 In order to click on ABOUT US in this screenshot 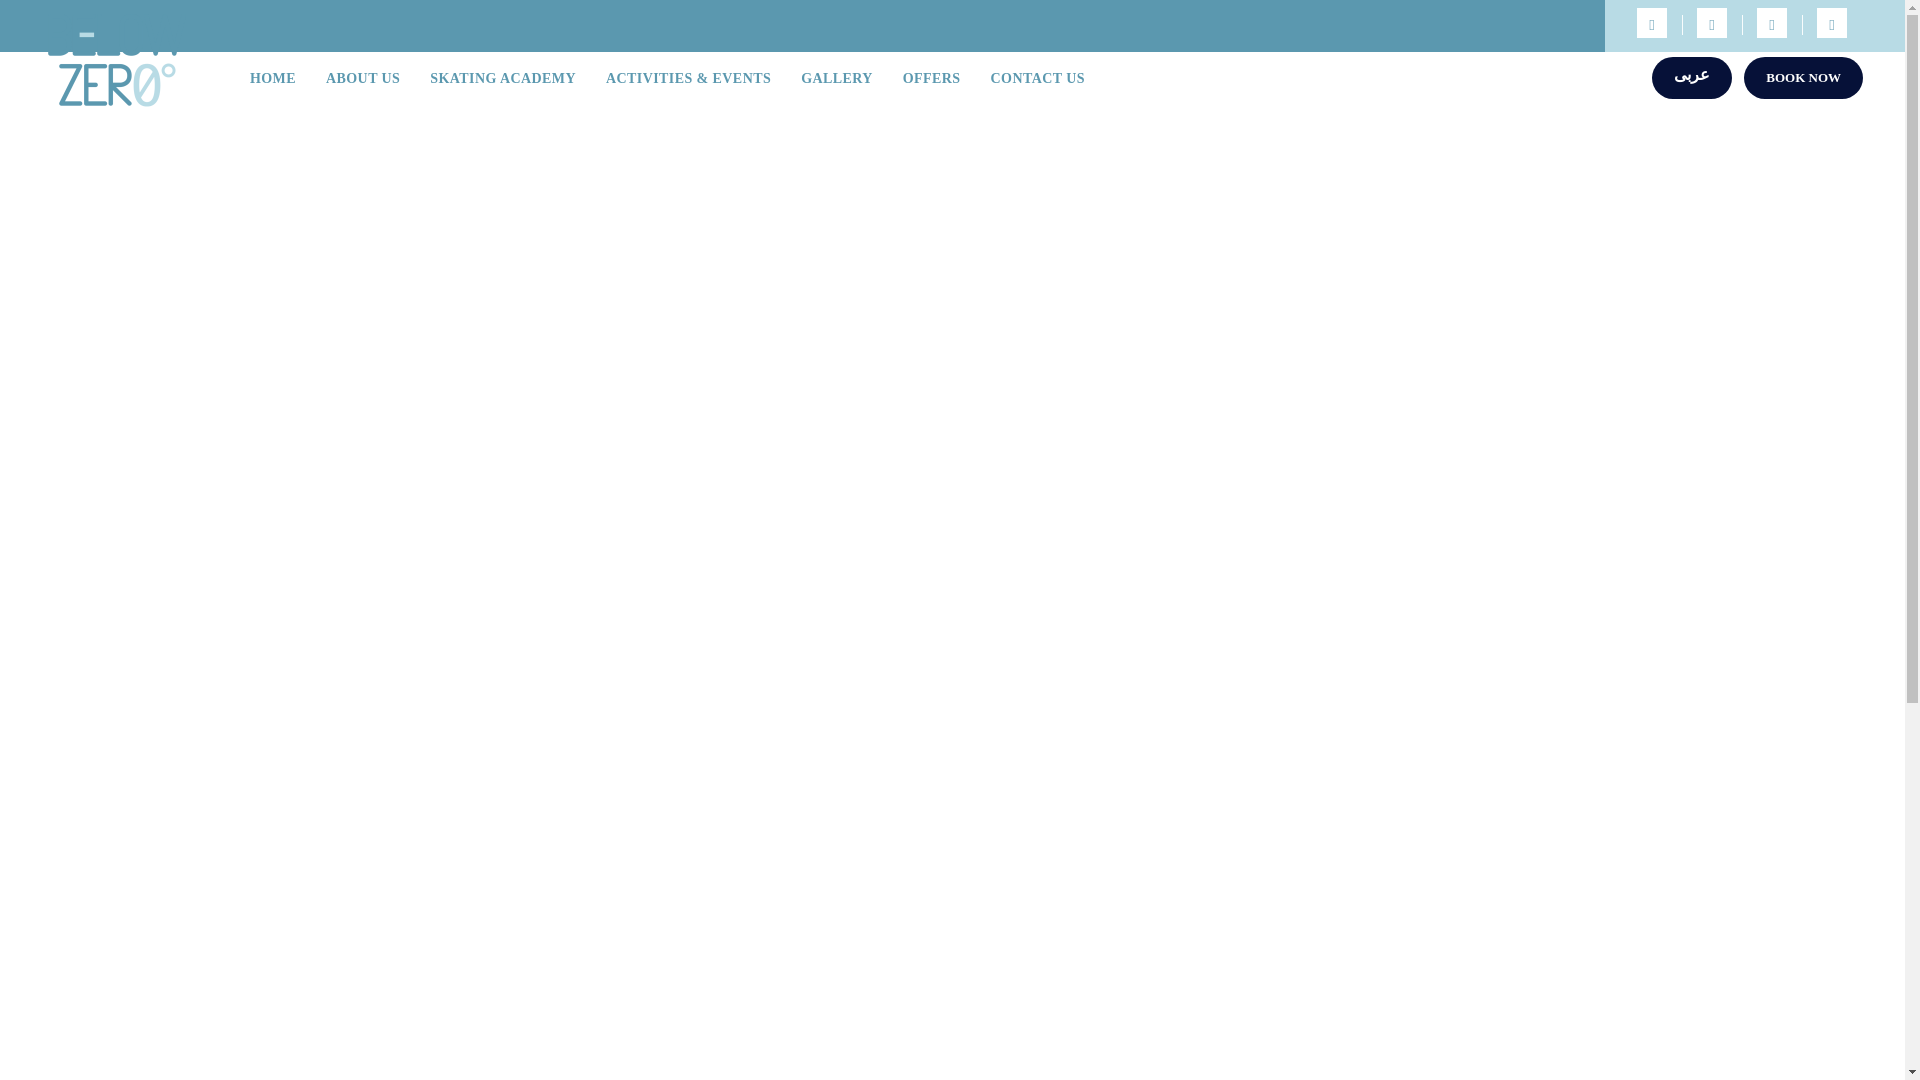, I will do `click(362, 78)`.